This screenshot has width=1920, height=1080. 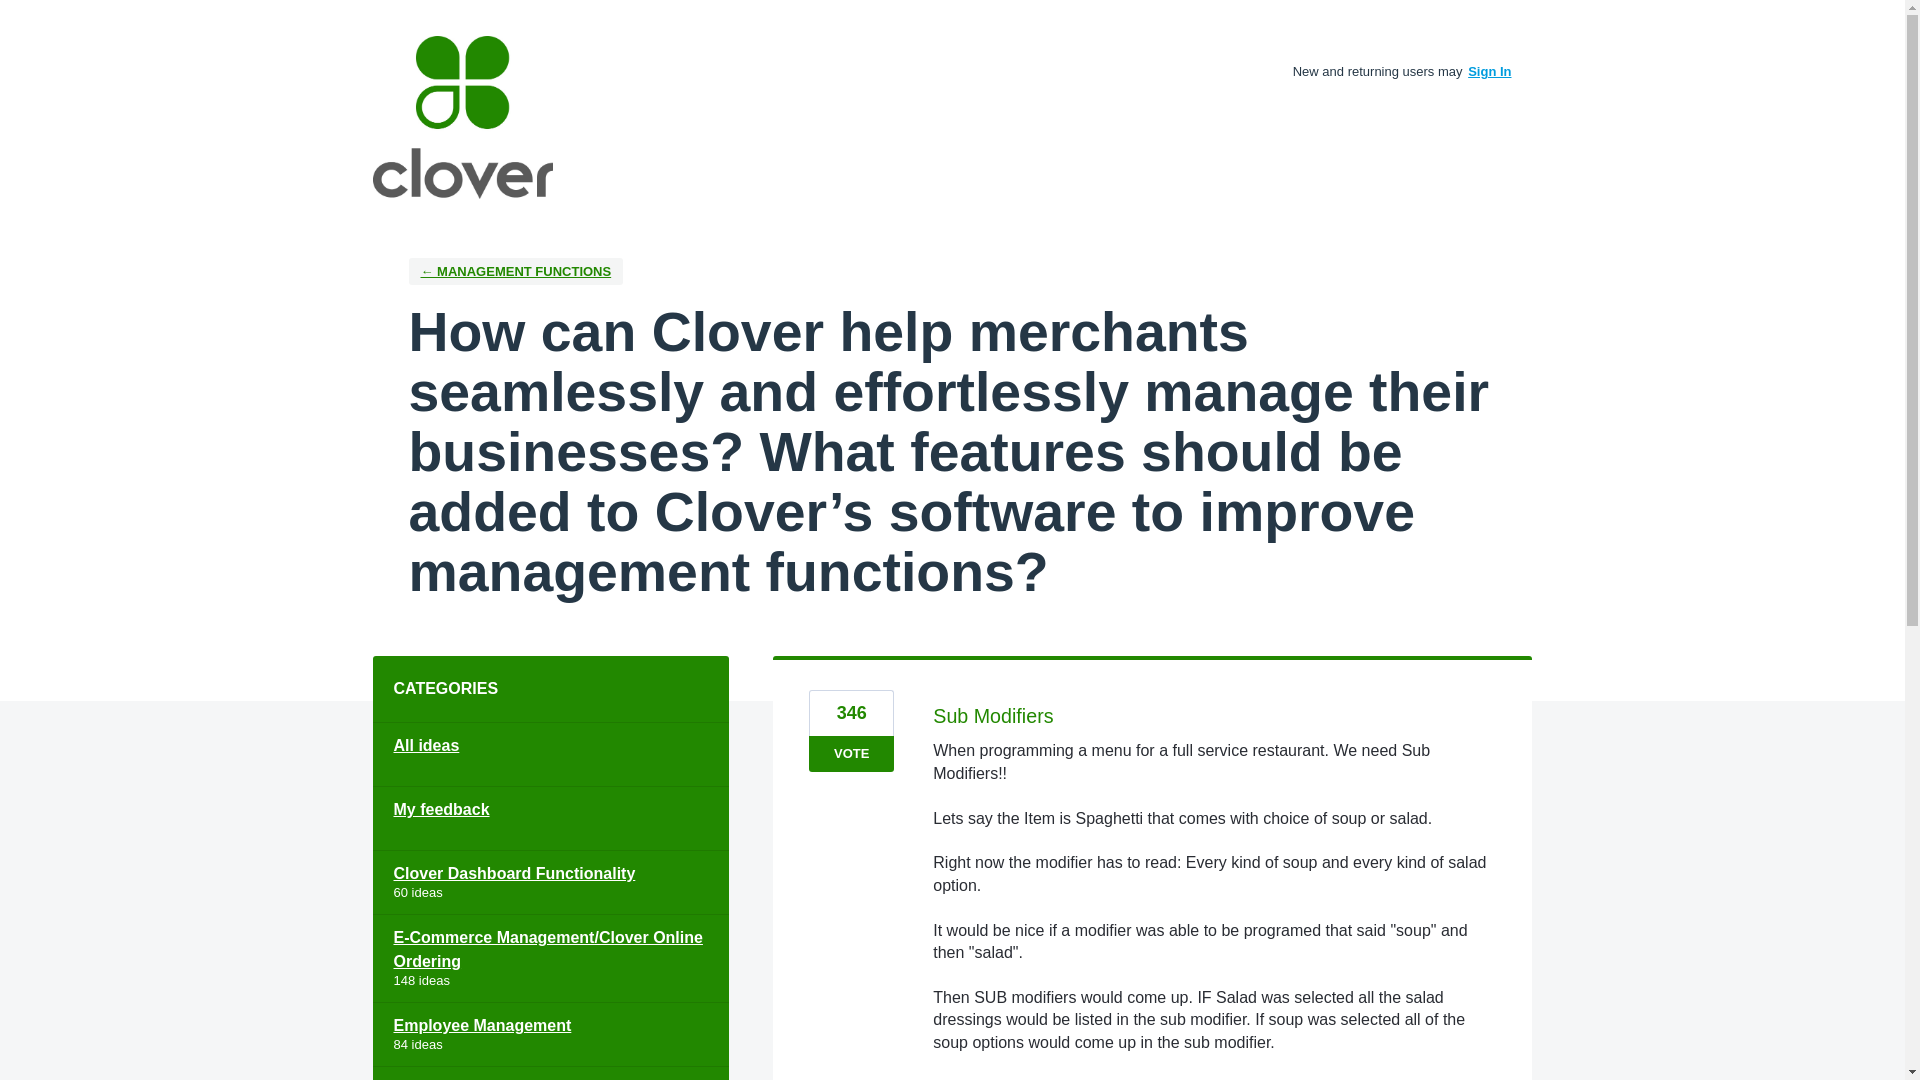 What do you see at coordinates (462, 116) in the screenshot?
I see `Clover UserVoice` at bounding box center [462, 116].